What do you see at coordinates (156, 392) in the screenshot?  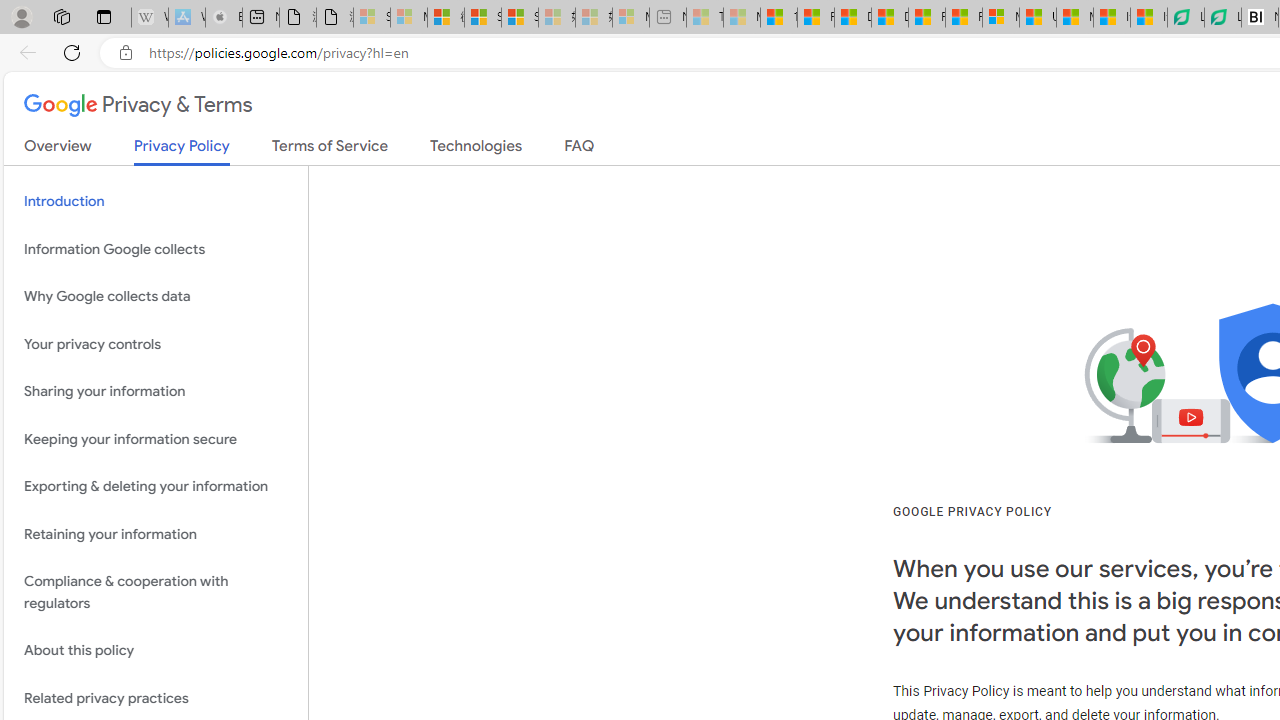 I see `Sharing your information` at bounding box center [156, 392].